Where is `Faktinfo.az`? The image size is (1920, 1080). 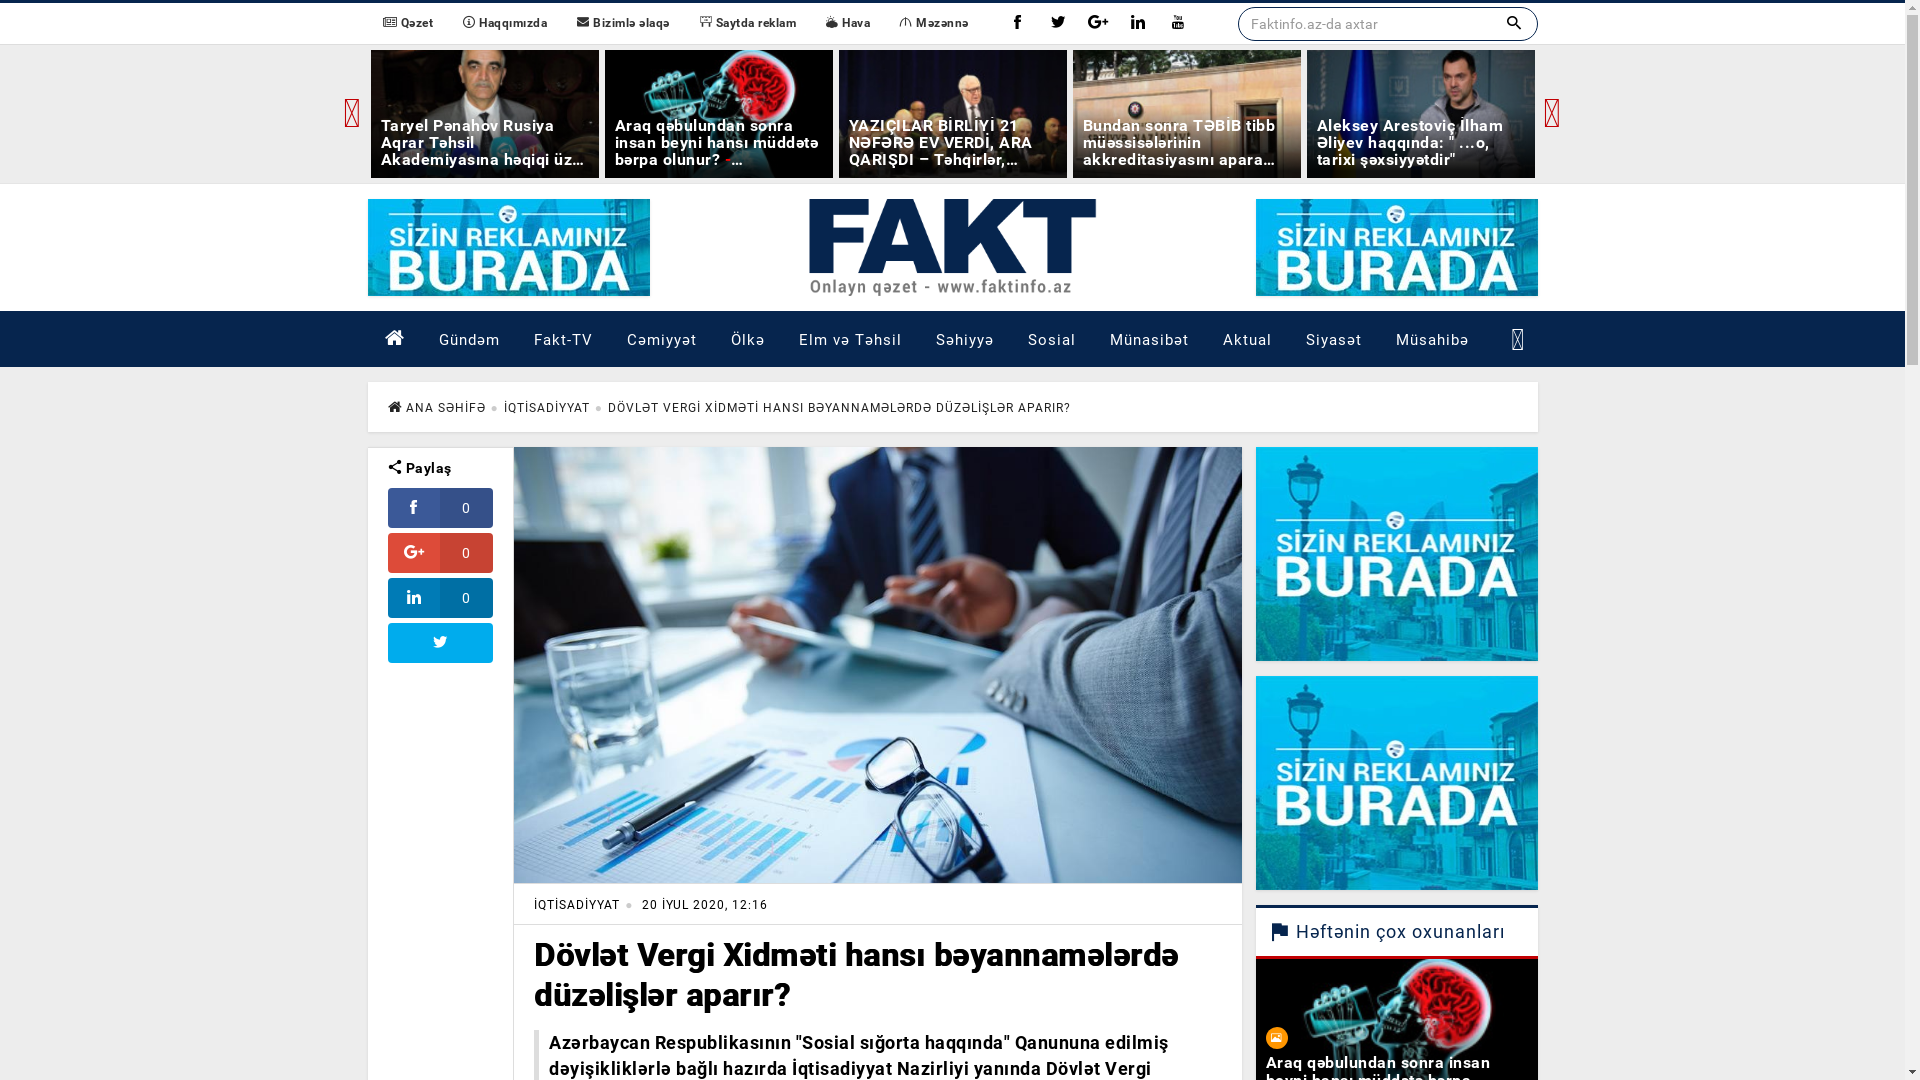 Faktinfo.az is located at coordinates (952, 248).